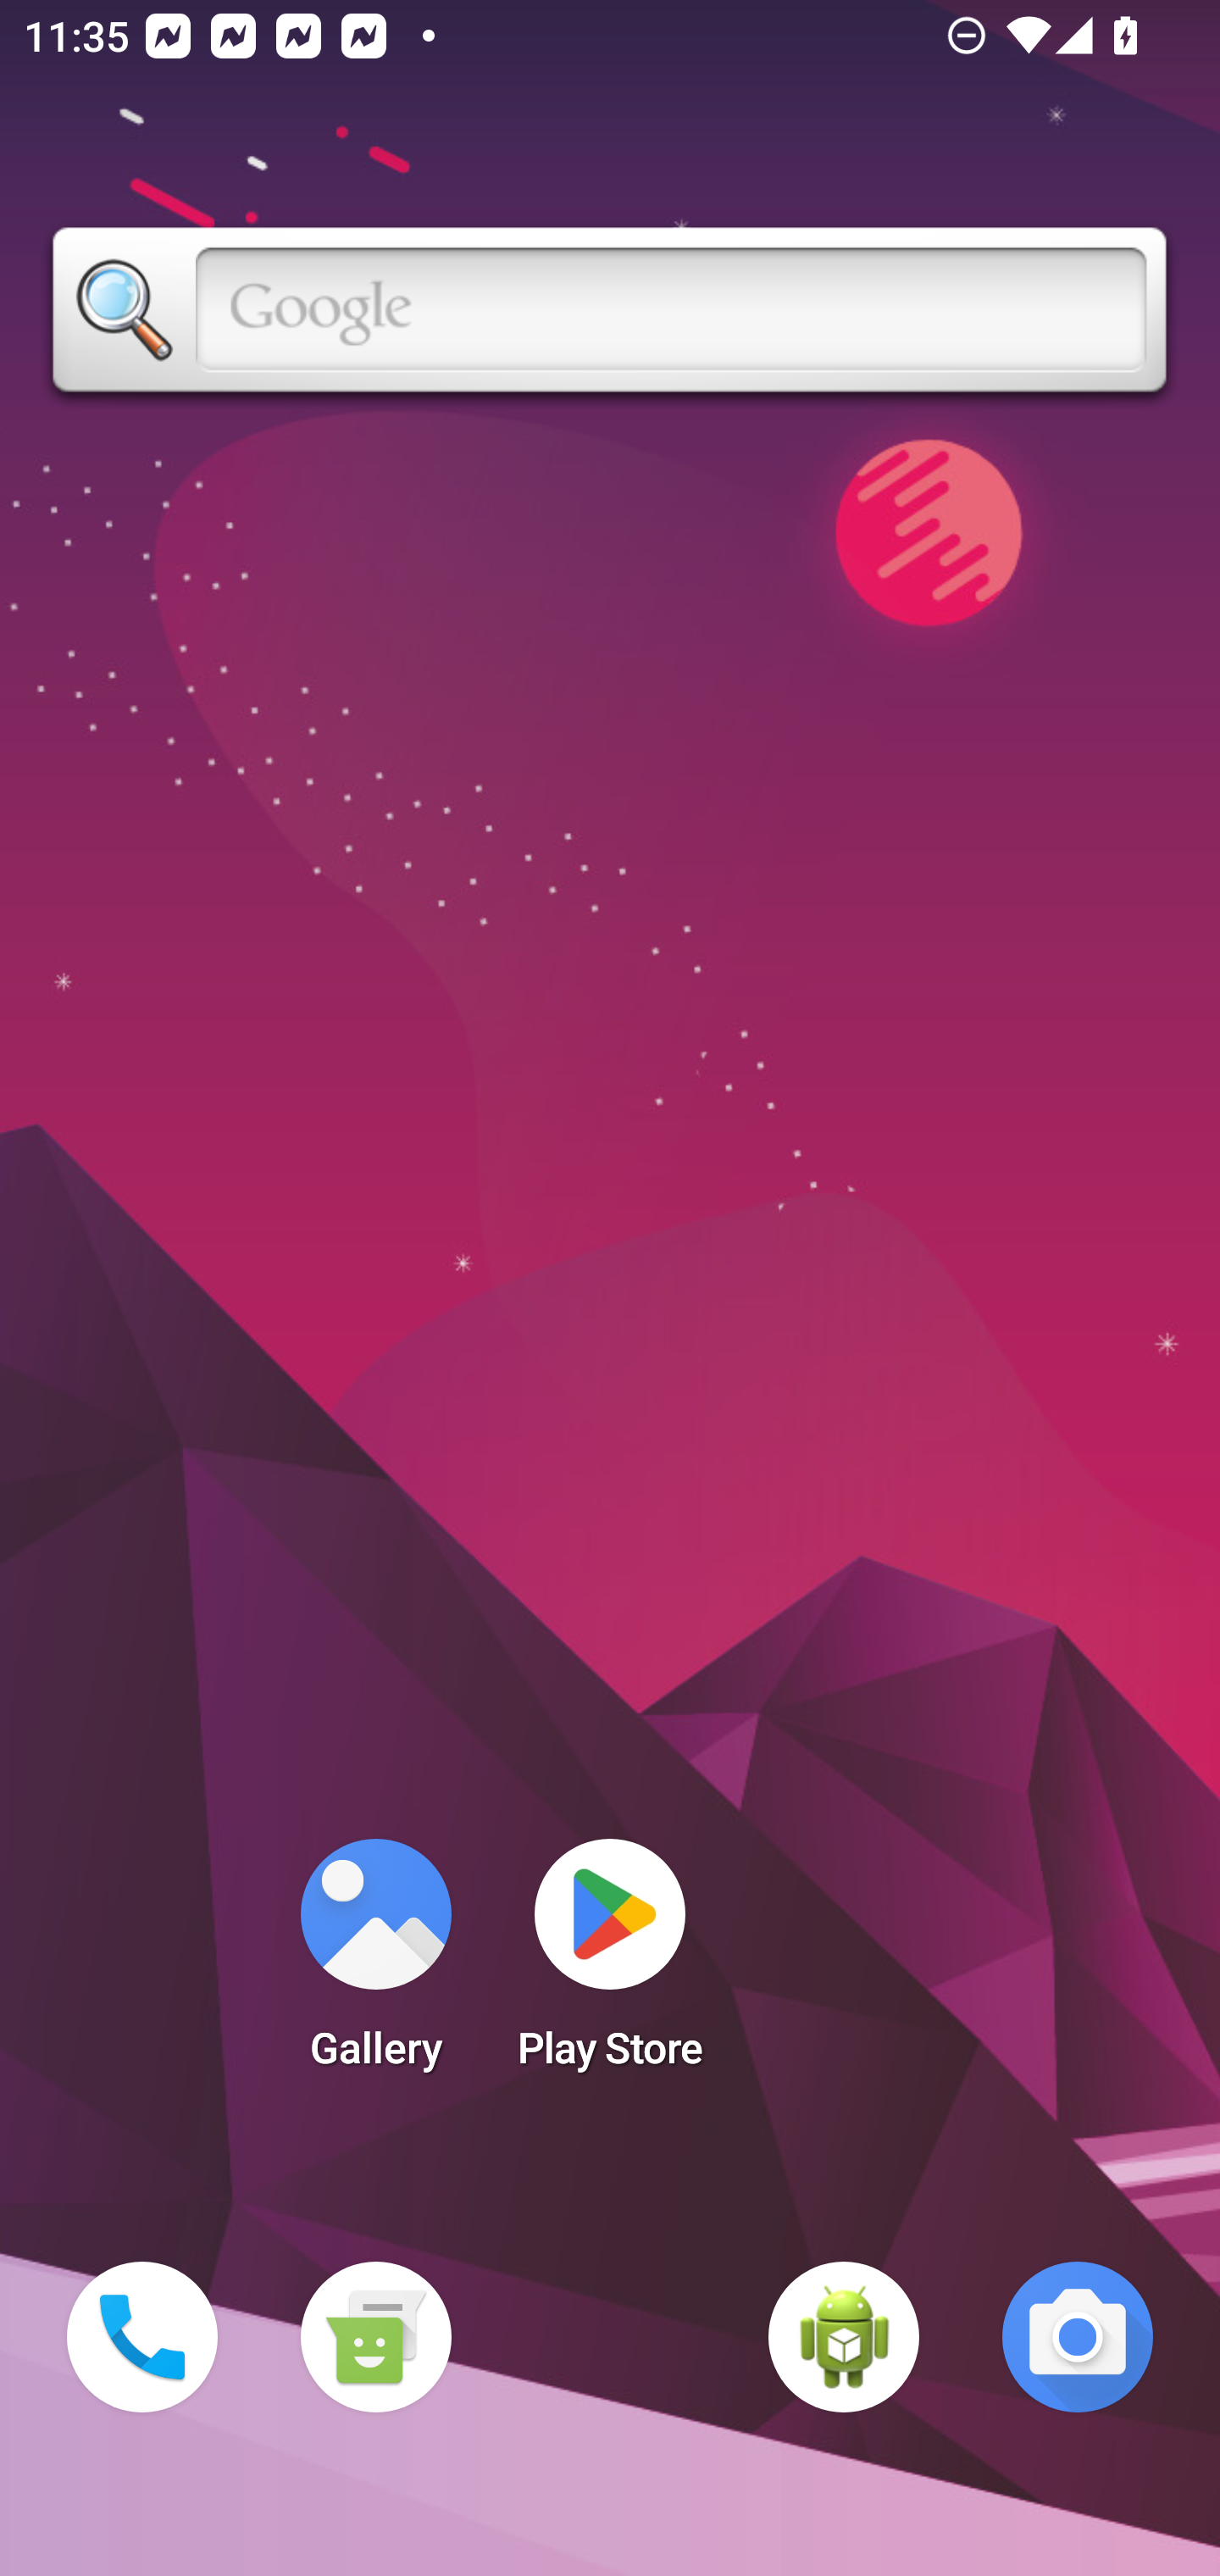 This screenshot has height=2576, width=1220. I want to click on Play Store, so click(610, 1964).